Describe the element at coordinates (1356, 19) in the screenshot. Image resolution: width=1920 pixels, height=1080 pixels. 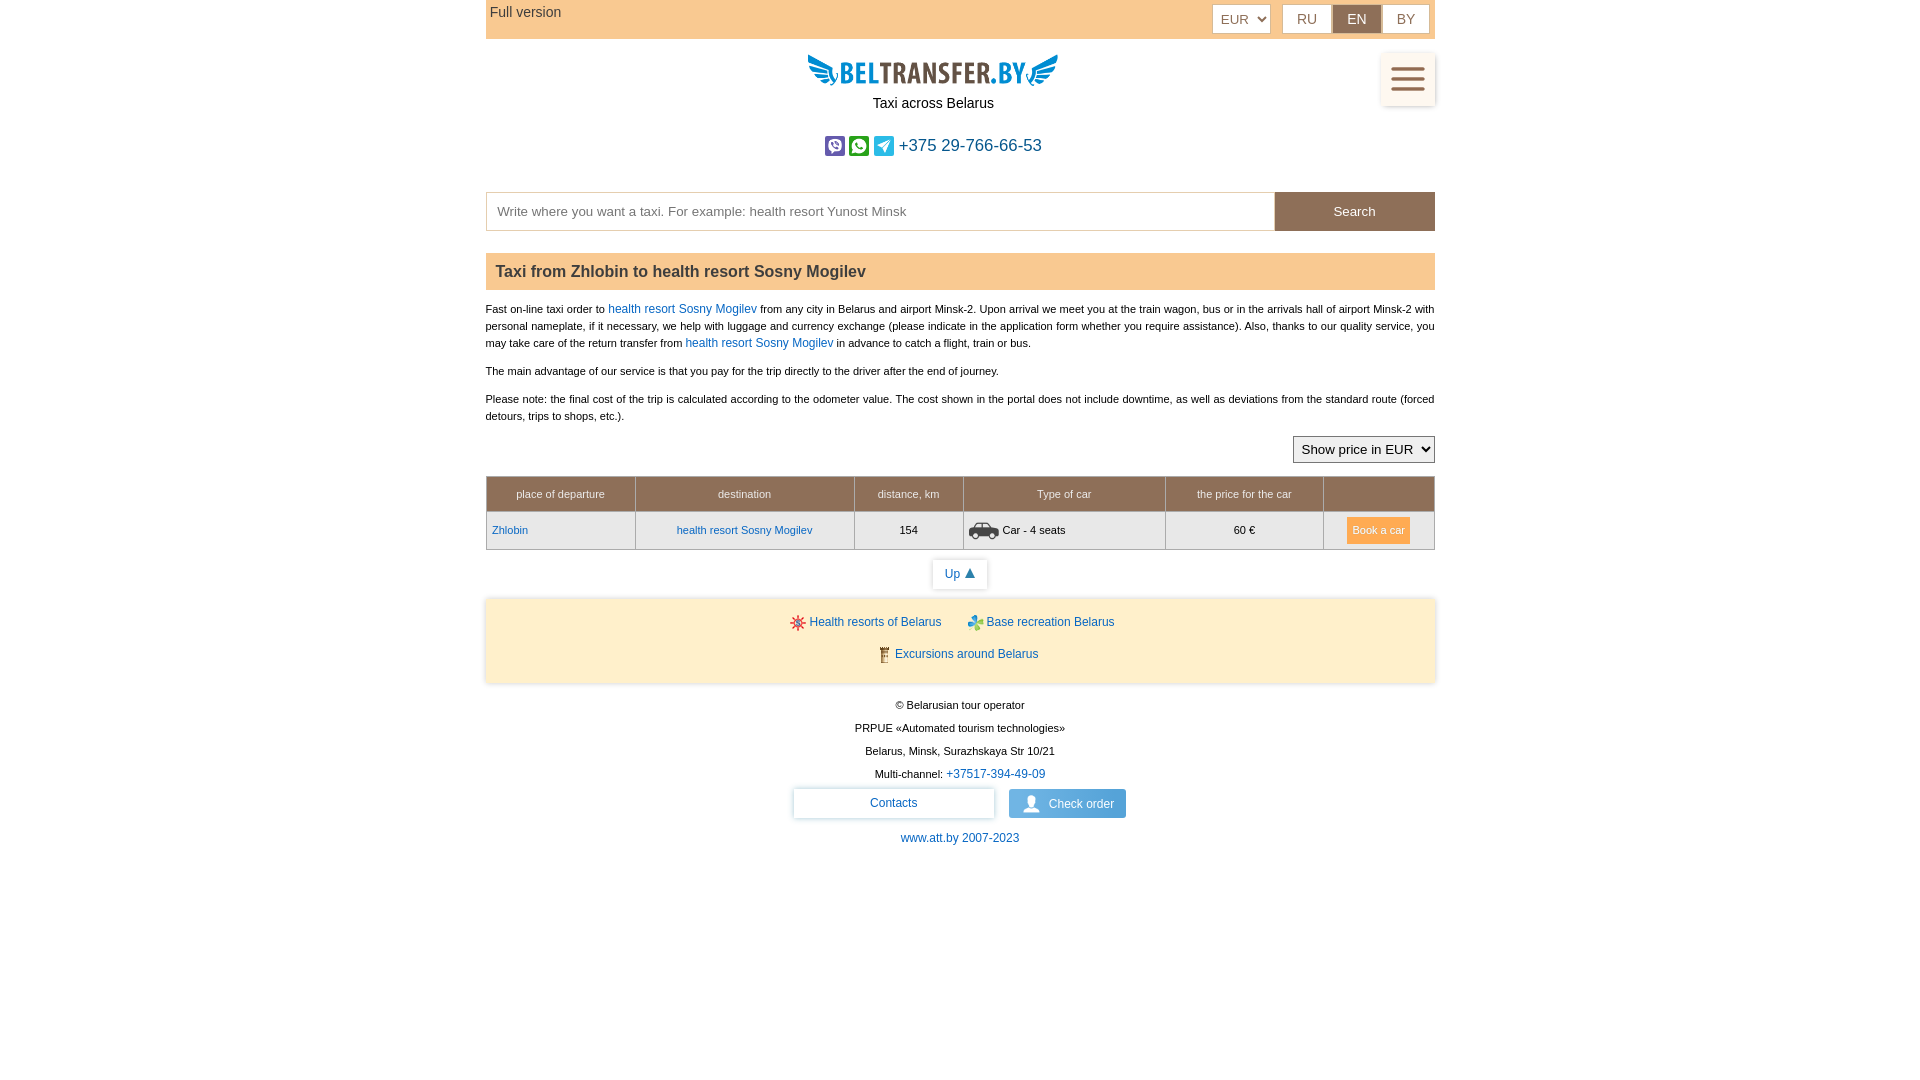
I see `EN` at that location.